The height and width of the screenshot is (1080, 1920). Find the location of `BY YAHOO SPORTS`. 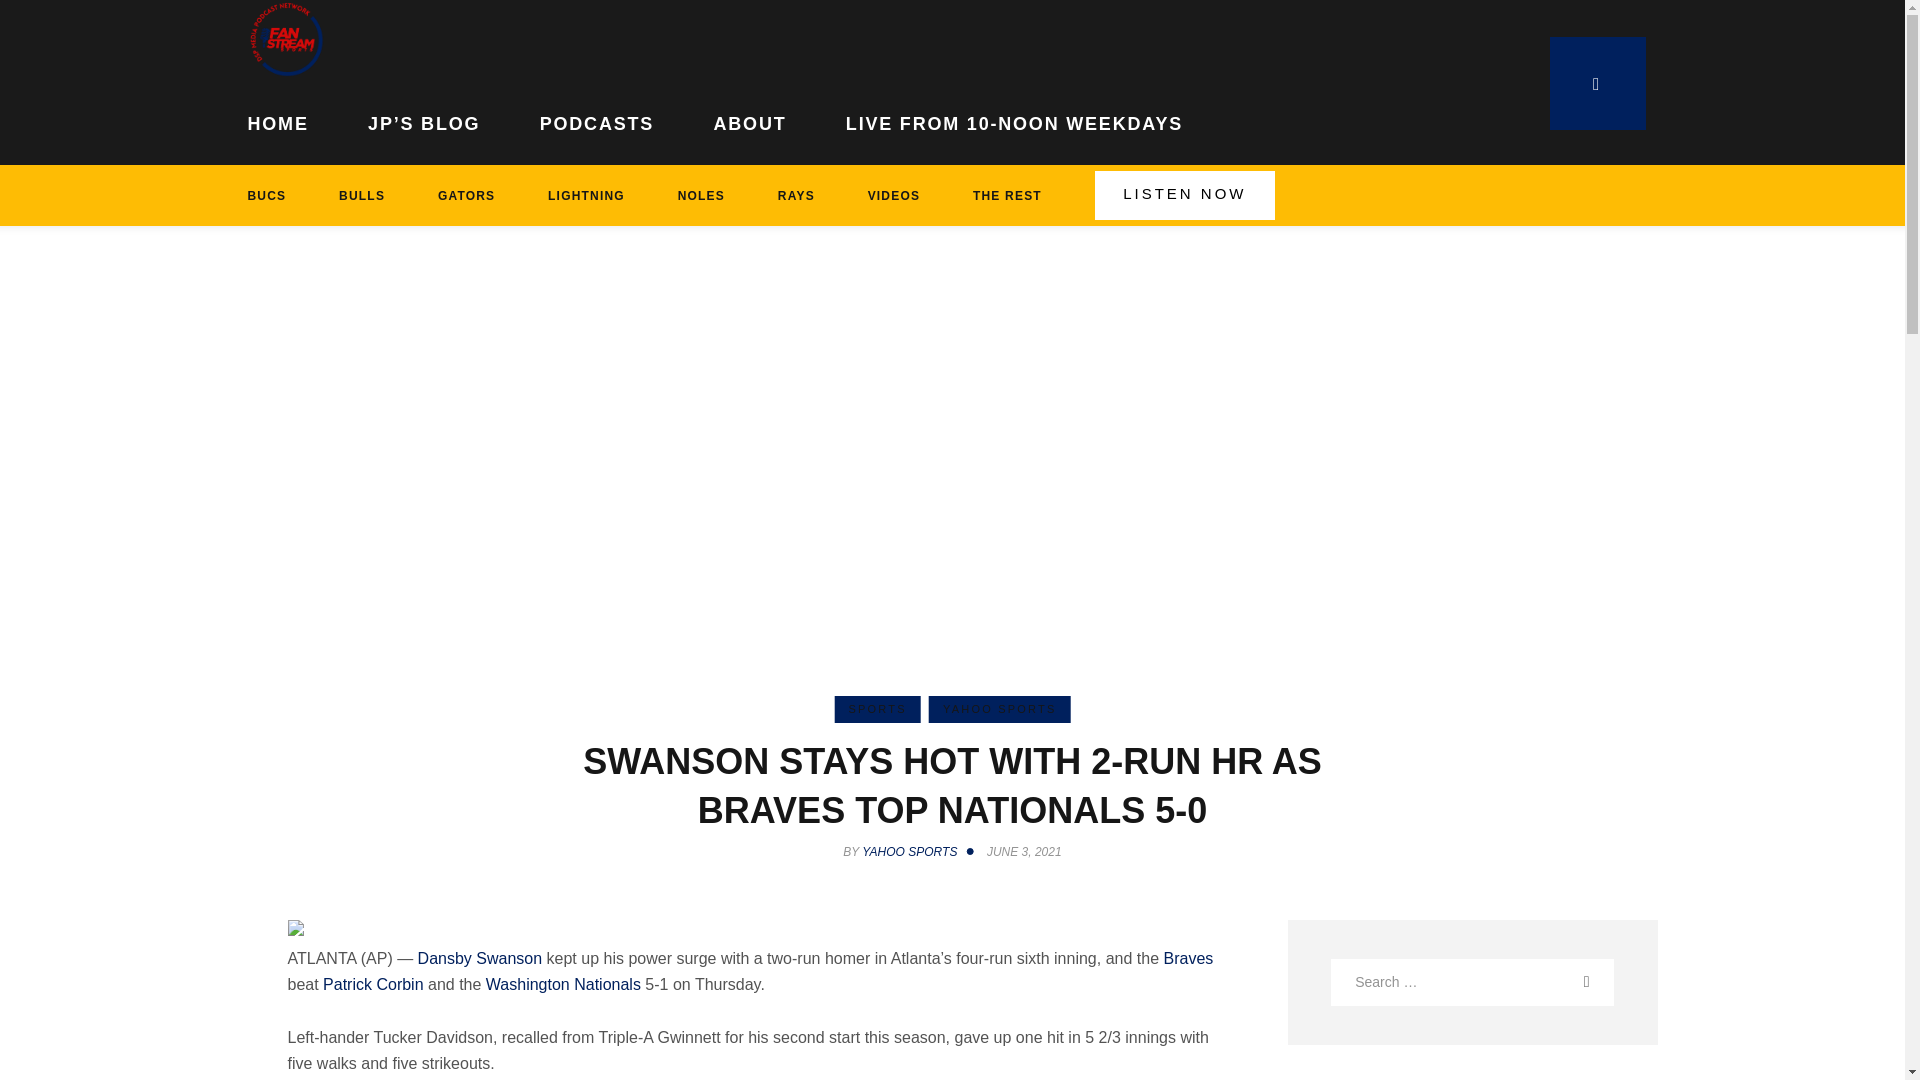

BY YAHOO SPORTS is located at coordinates (912, 851).